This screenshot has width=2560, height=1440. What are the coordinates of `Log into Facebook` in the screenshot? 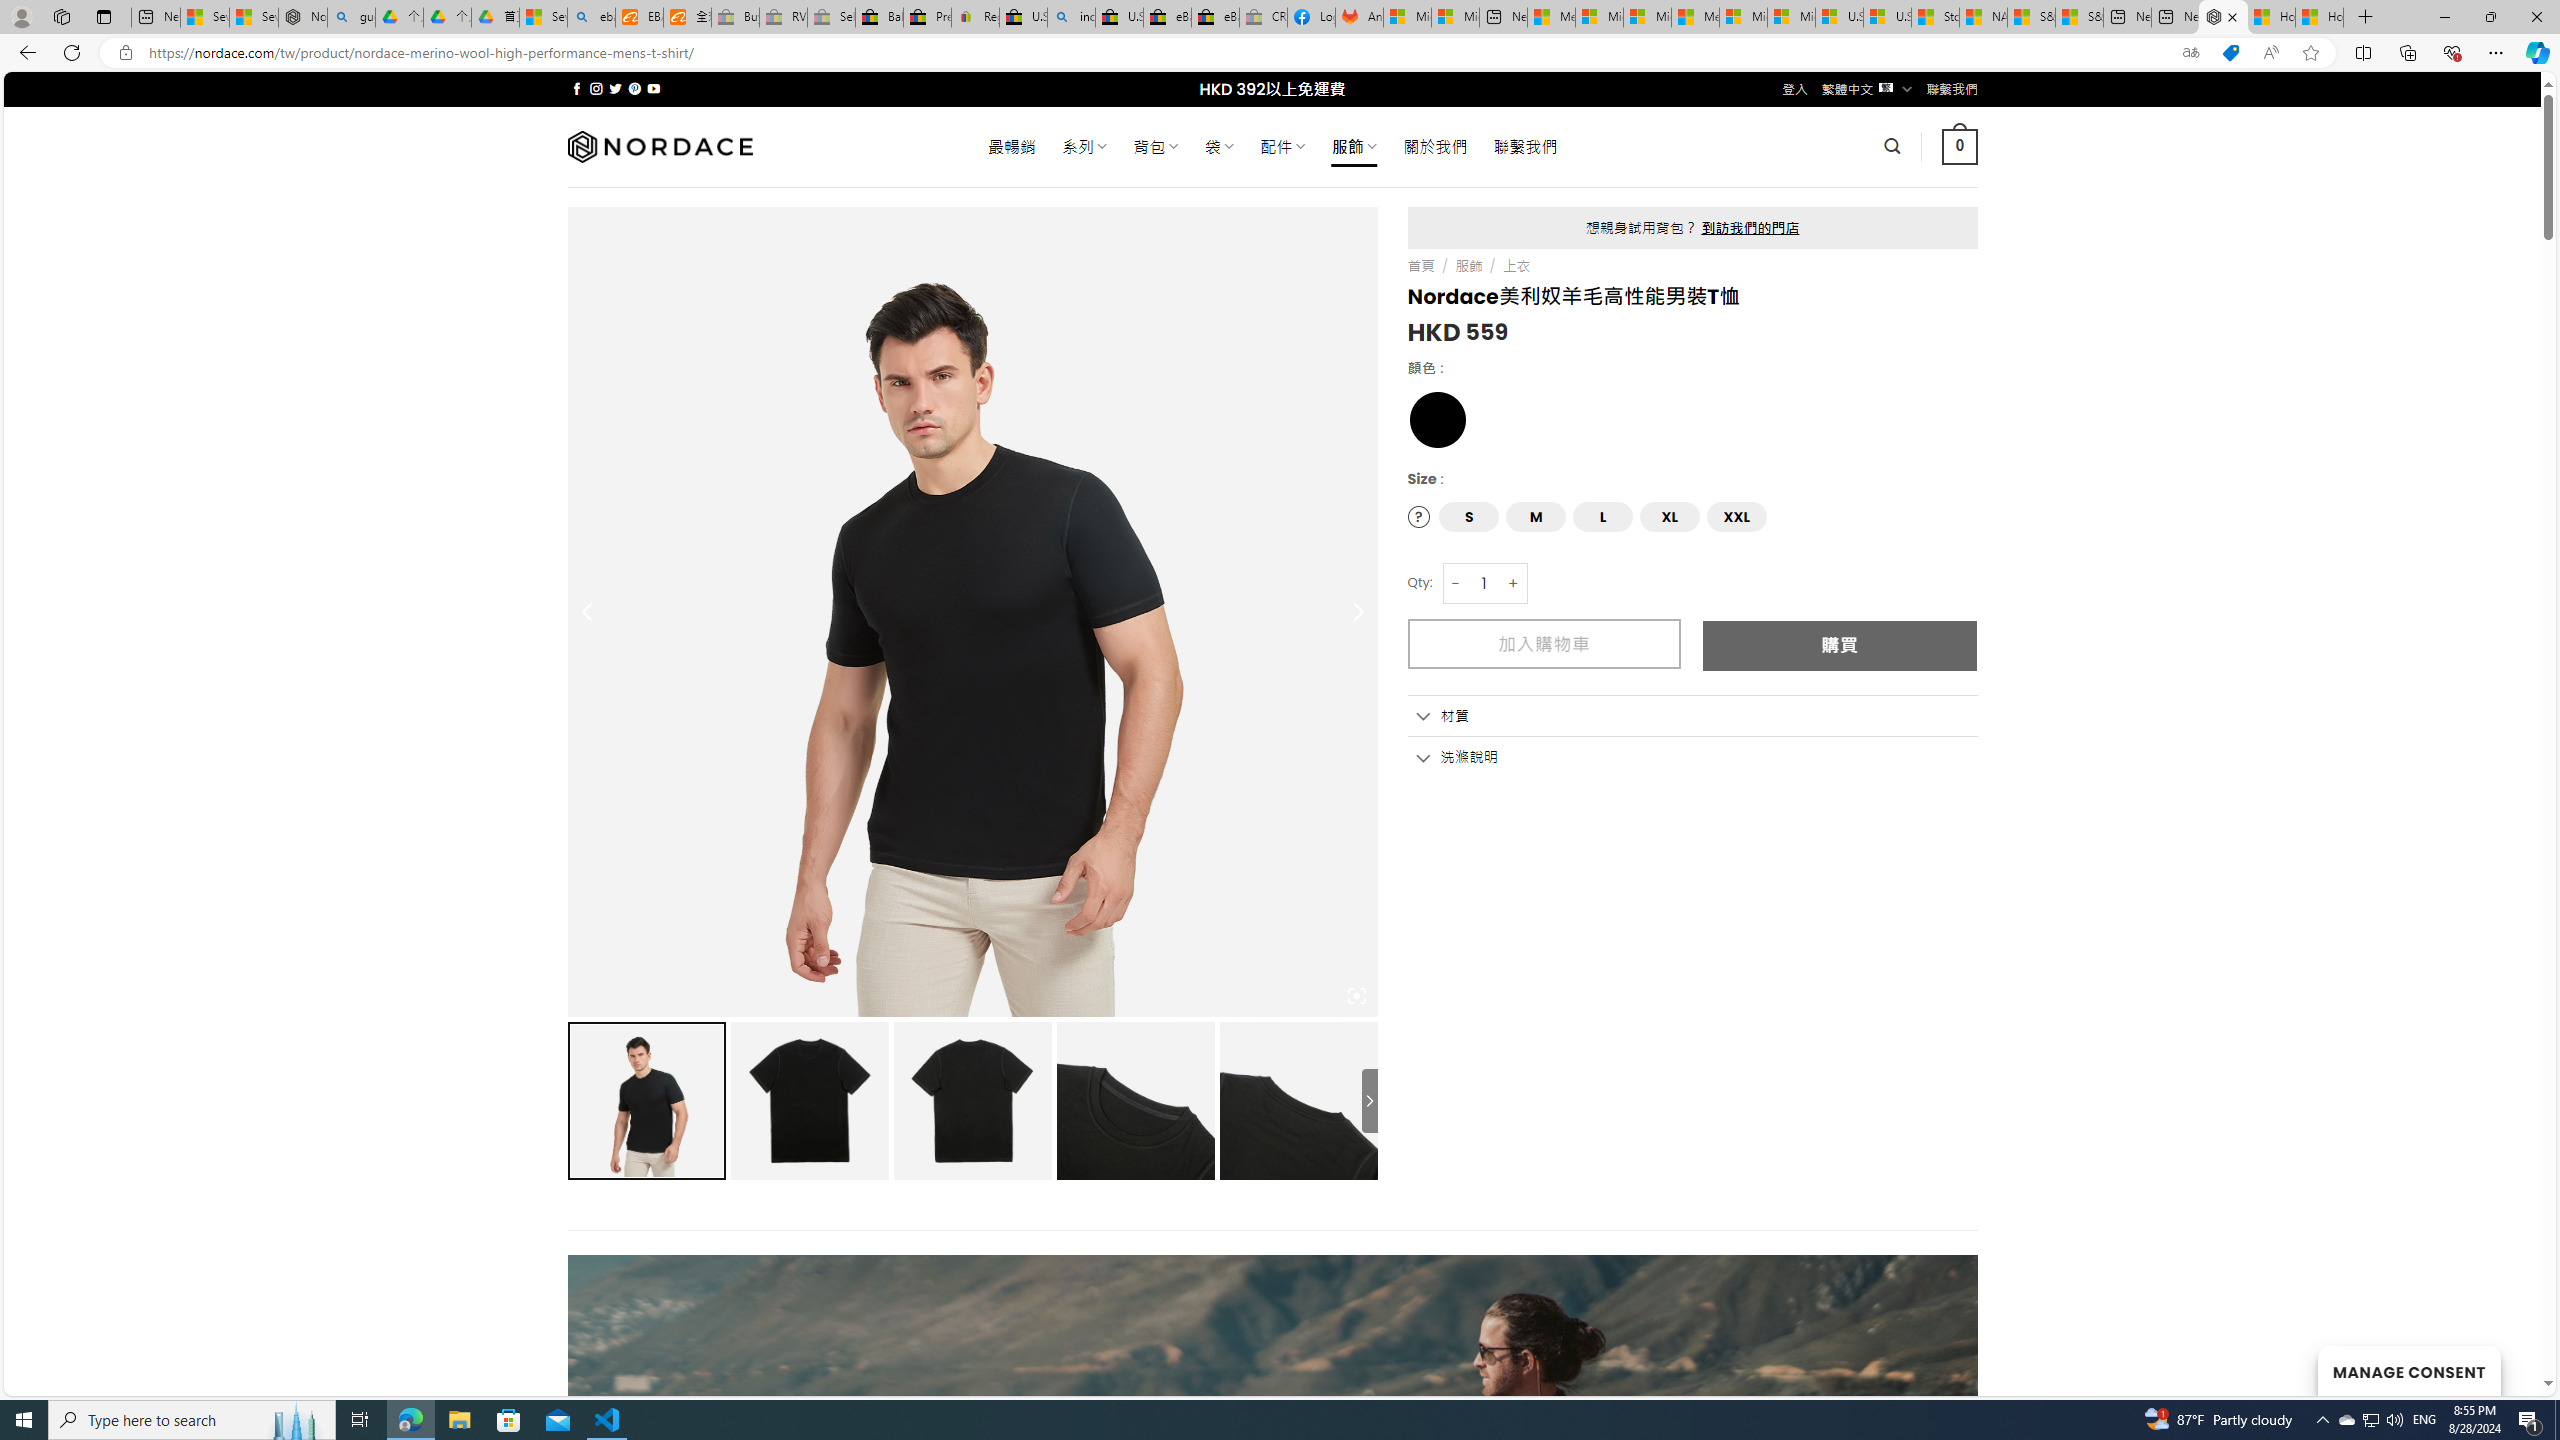 It's located at (1312, 17).